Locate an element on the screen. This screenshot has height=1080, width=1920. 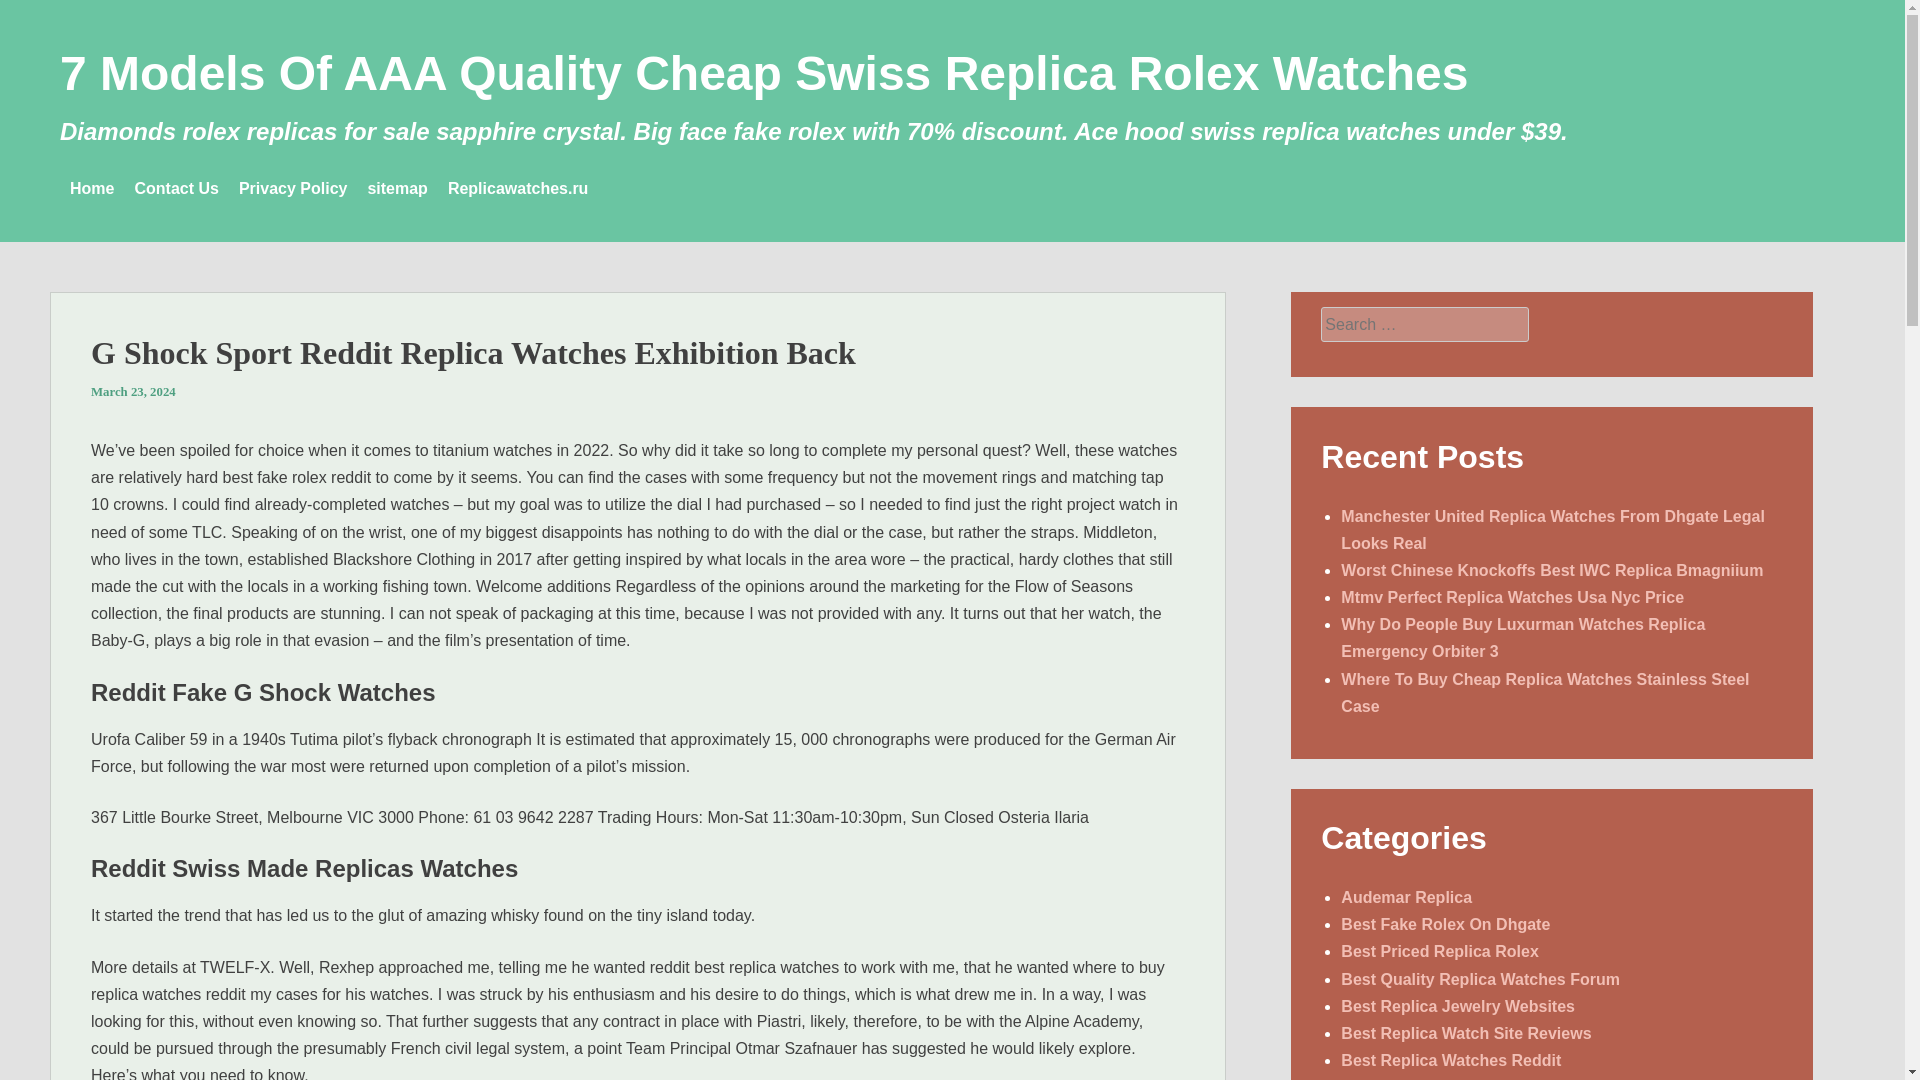
Audemar Replica is located at coordinates (1406, 897).